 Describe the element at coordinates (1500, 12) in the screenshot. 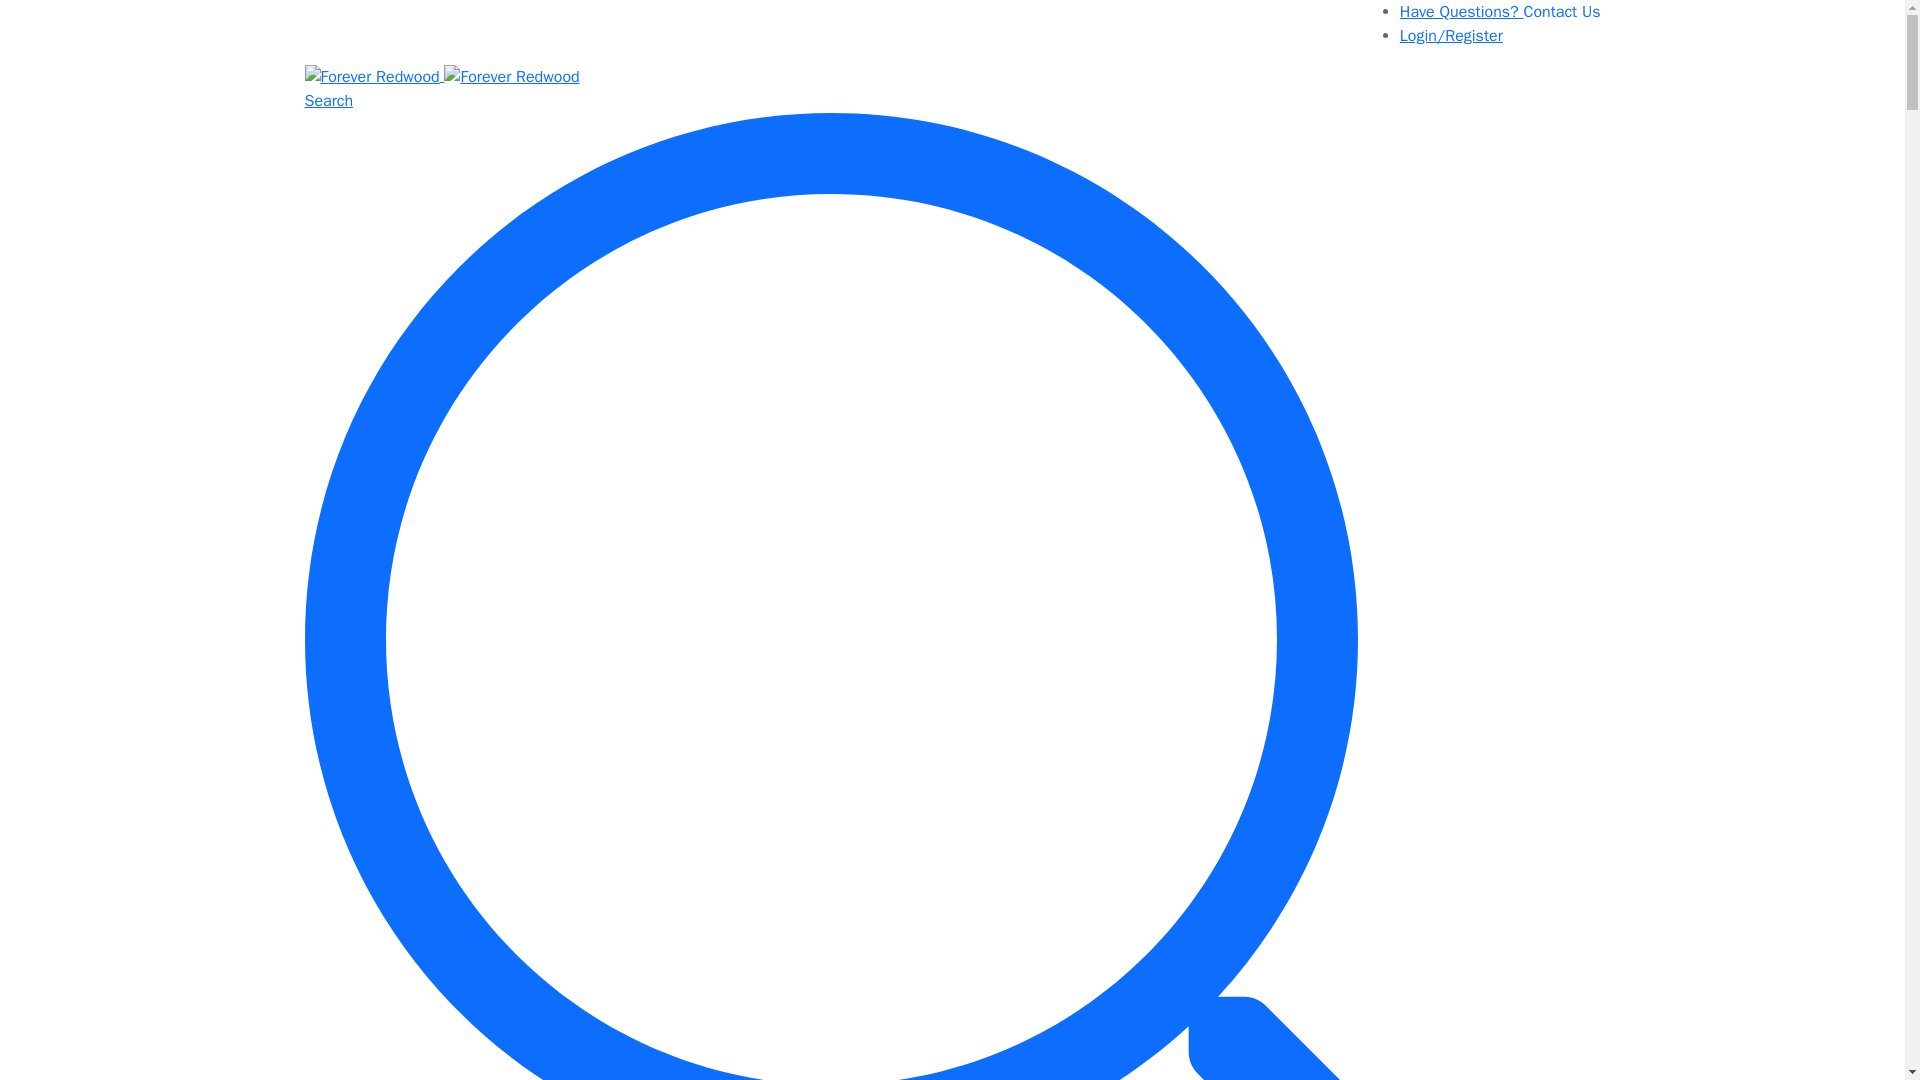

I see `Have Questions?` at that location.